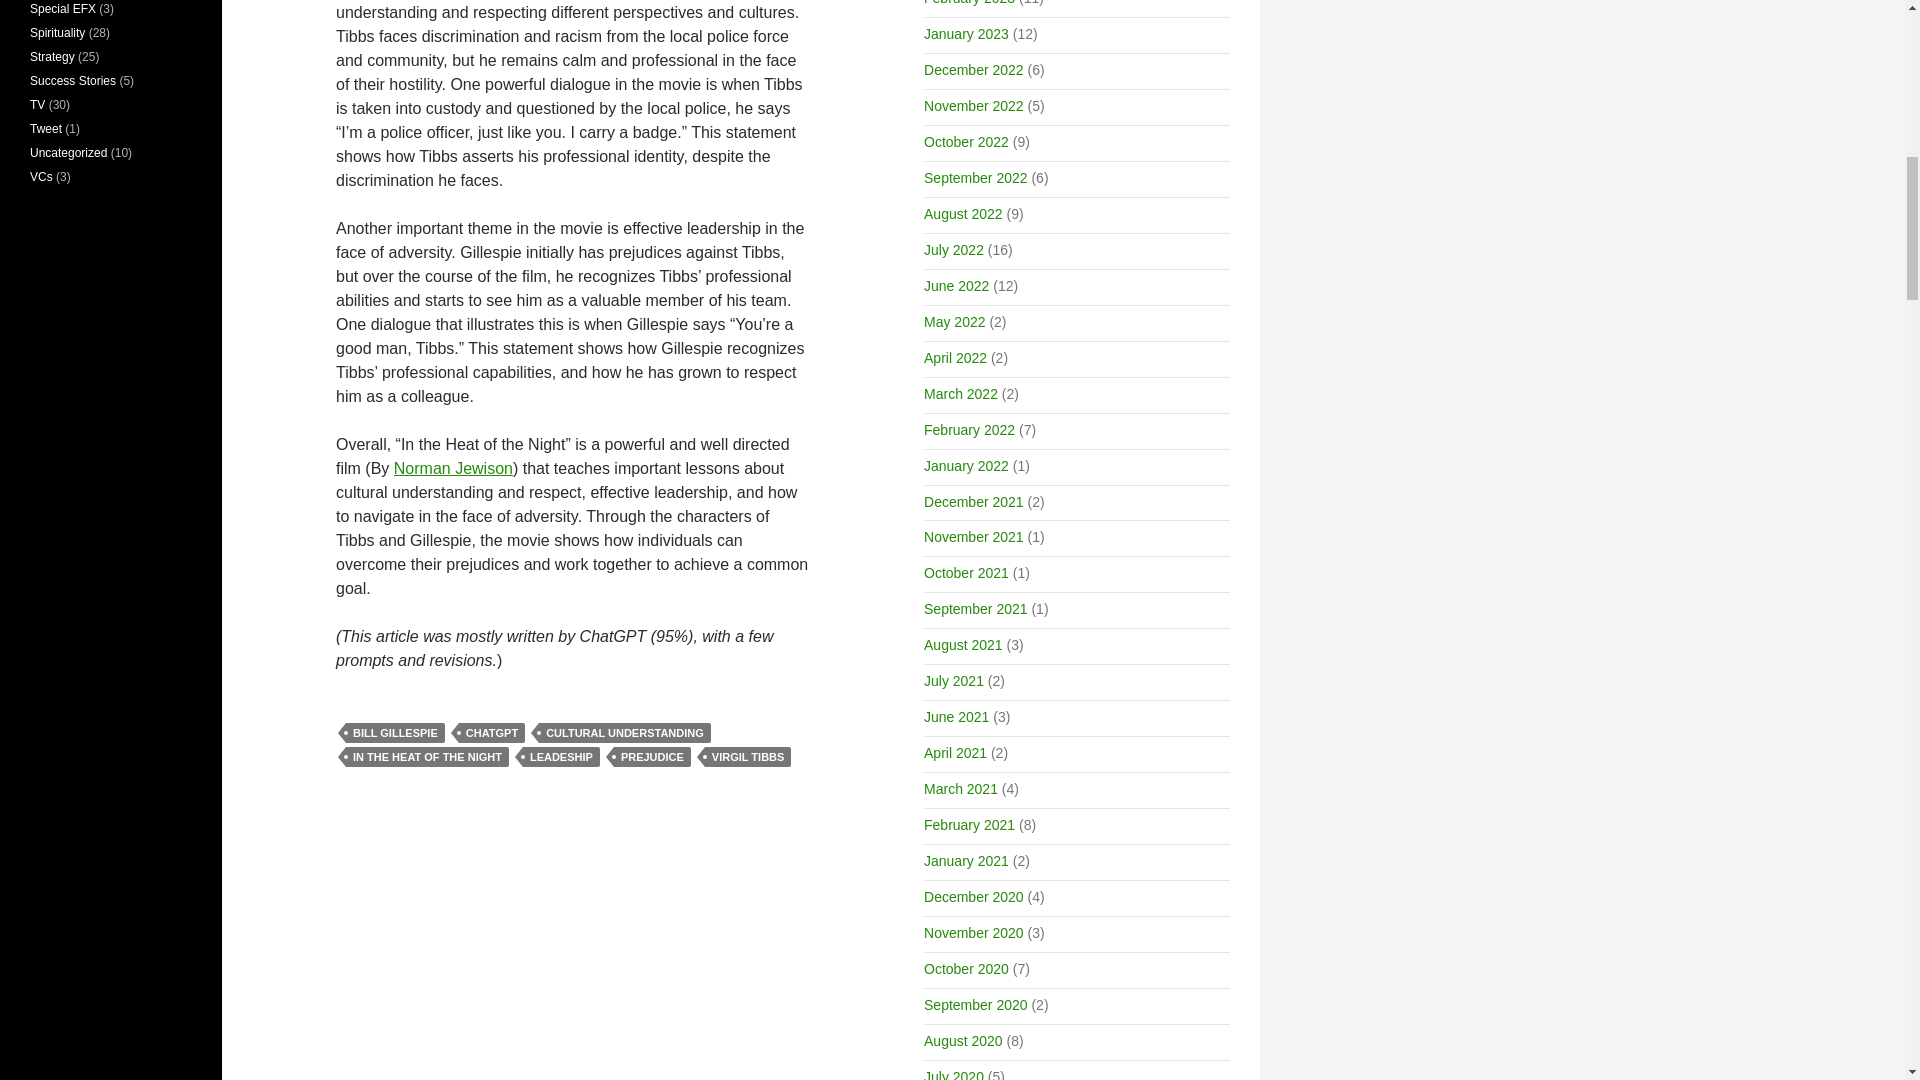 Image resolution: width=1920 pixels, height=1080 pixels. I want to click on BILL GILLESPIE, so click(395, 732).